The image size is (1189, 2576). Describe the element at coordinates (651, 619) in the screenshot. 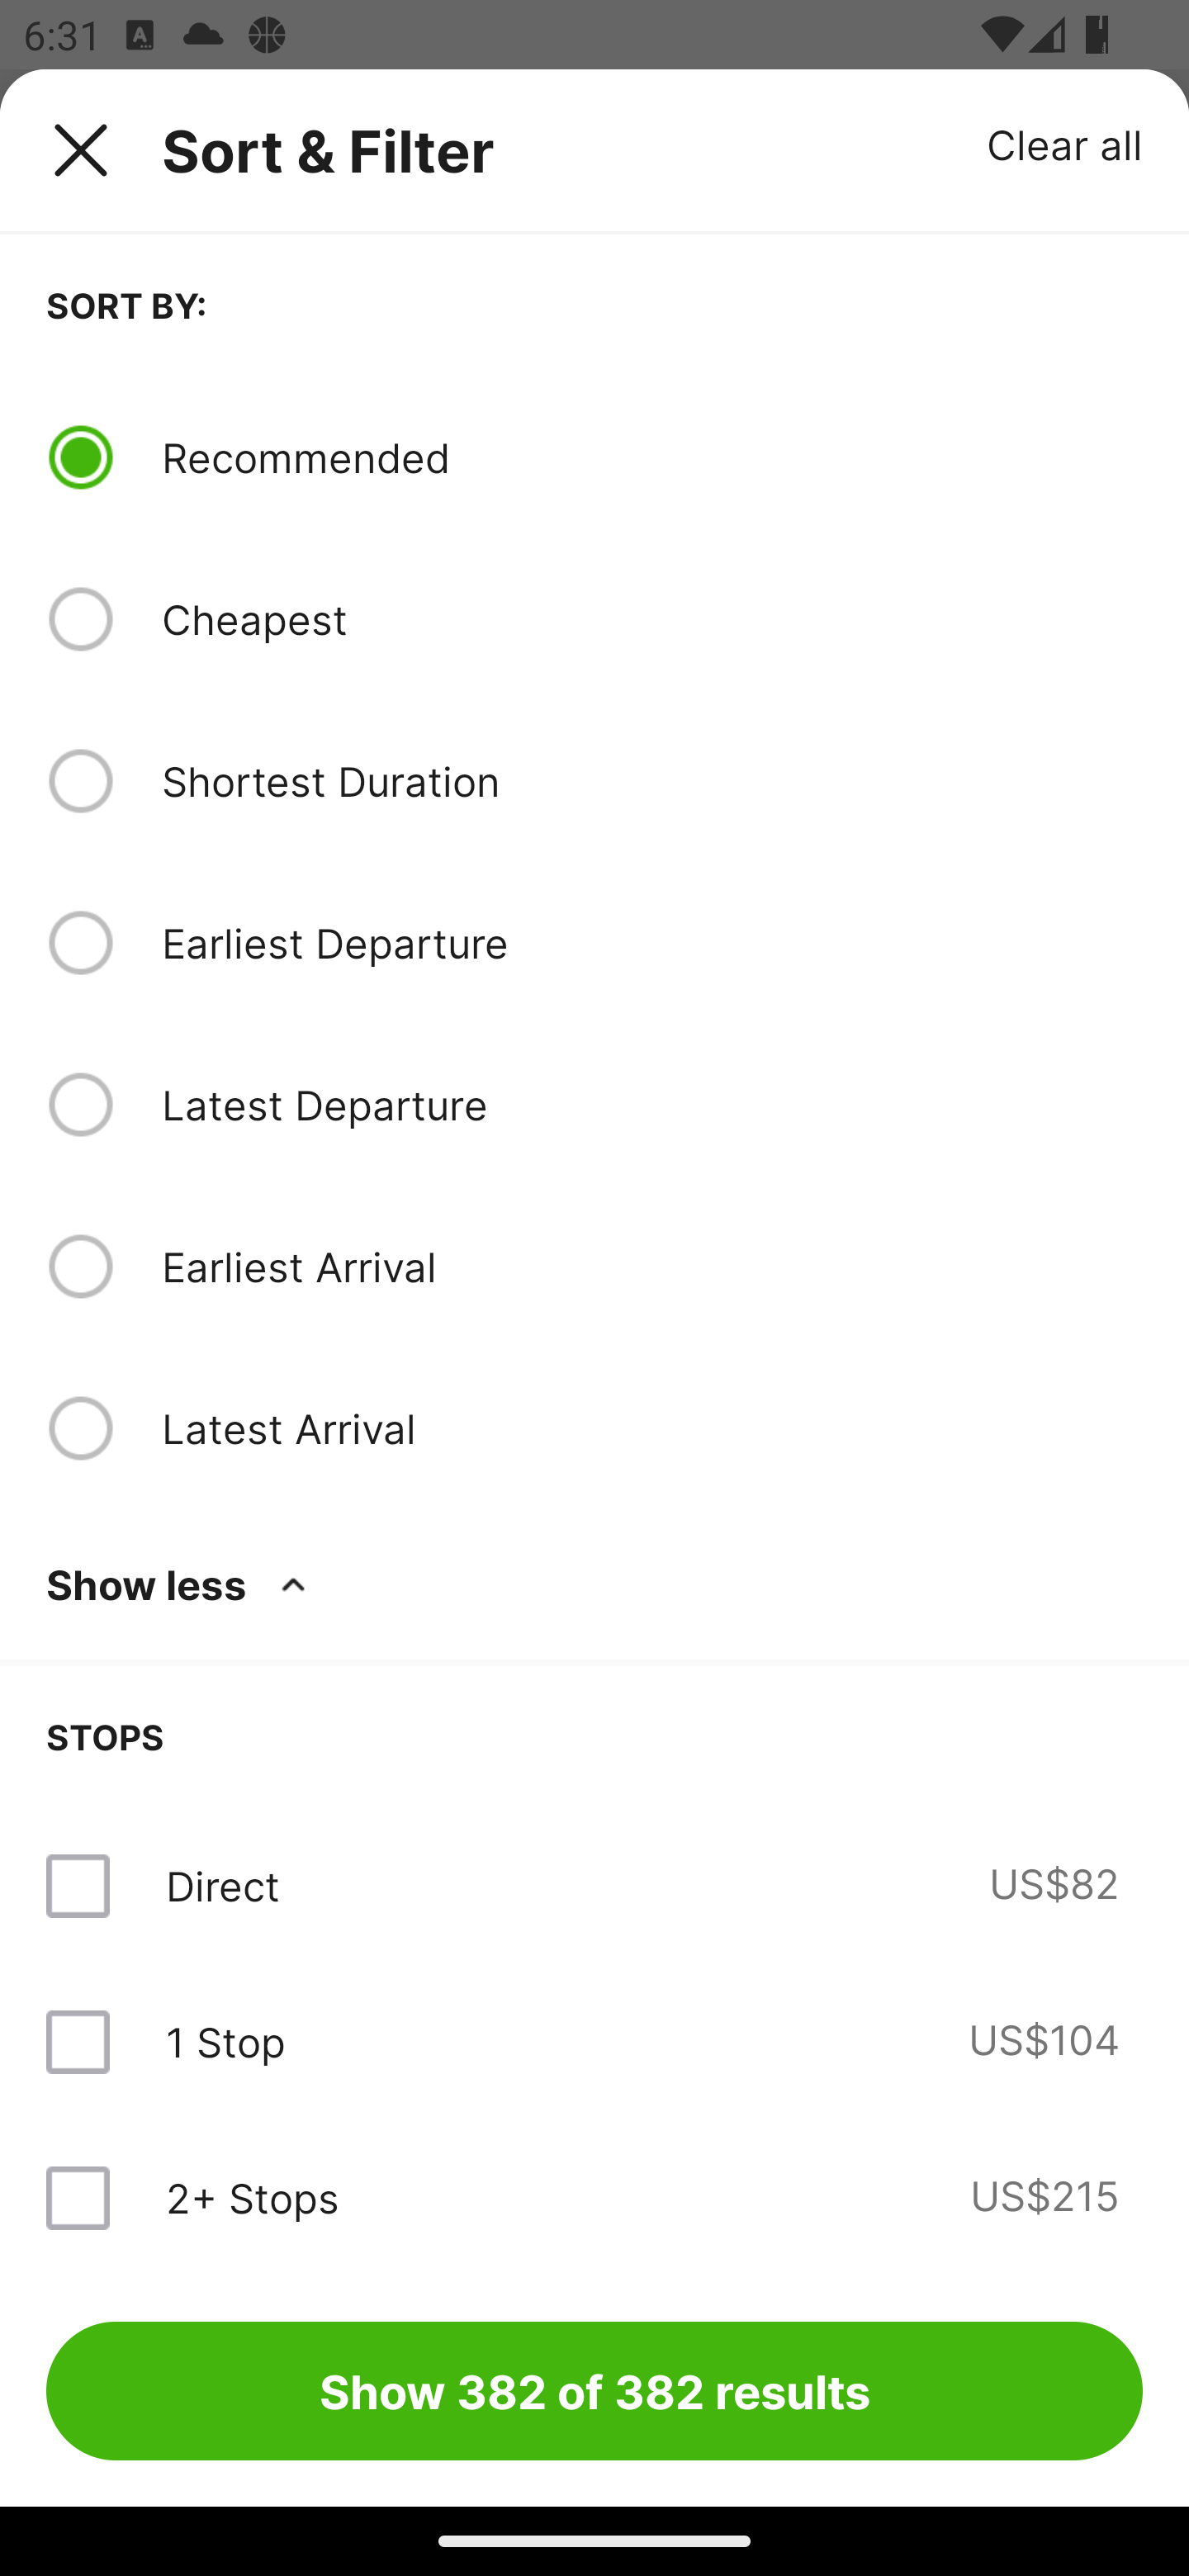

I see `Cheapest` at that location.